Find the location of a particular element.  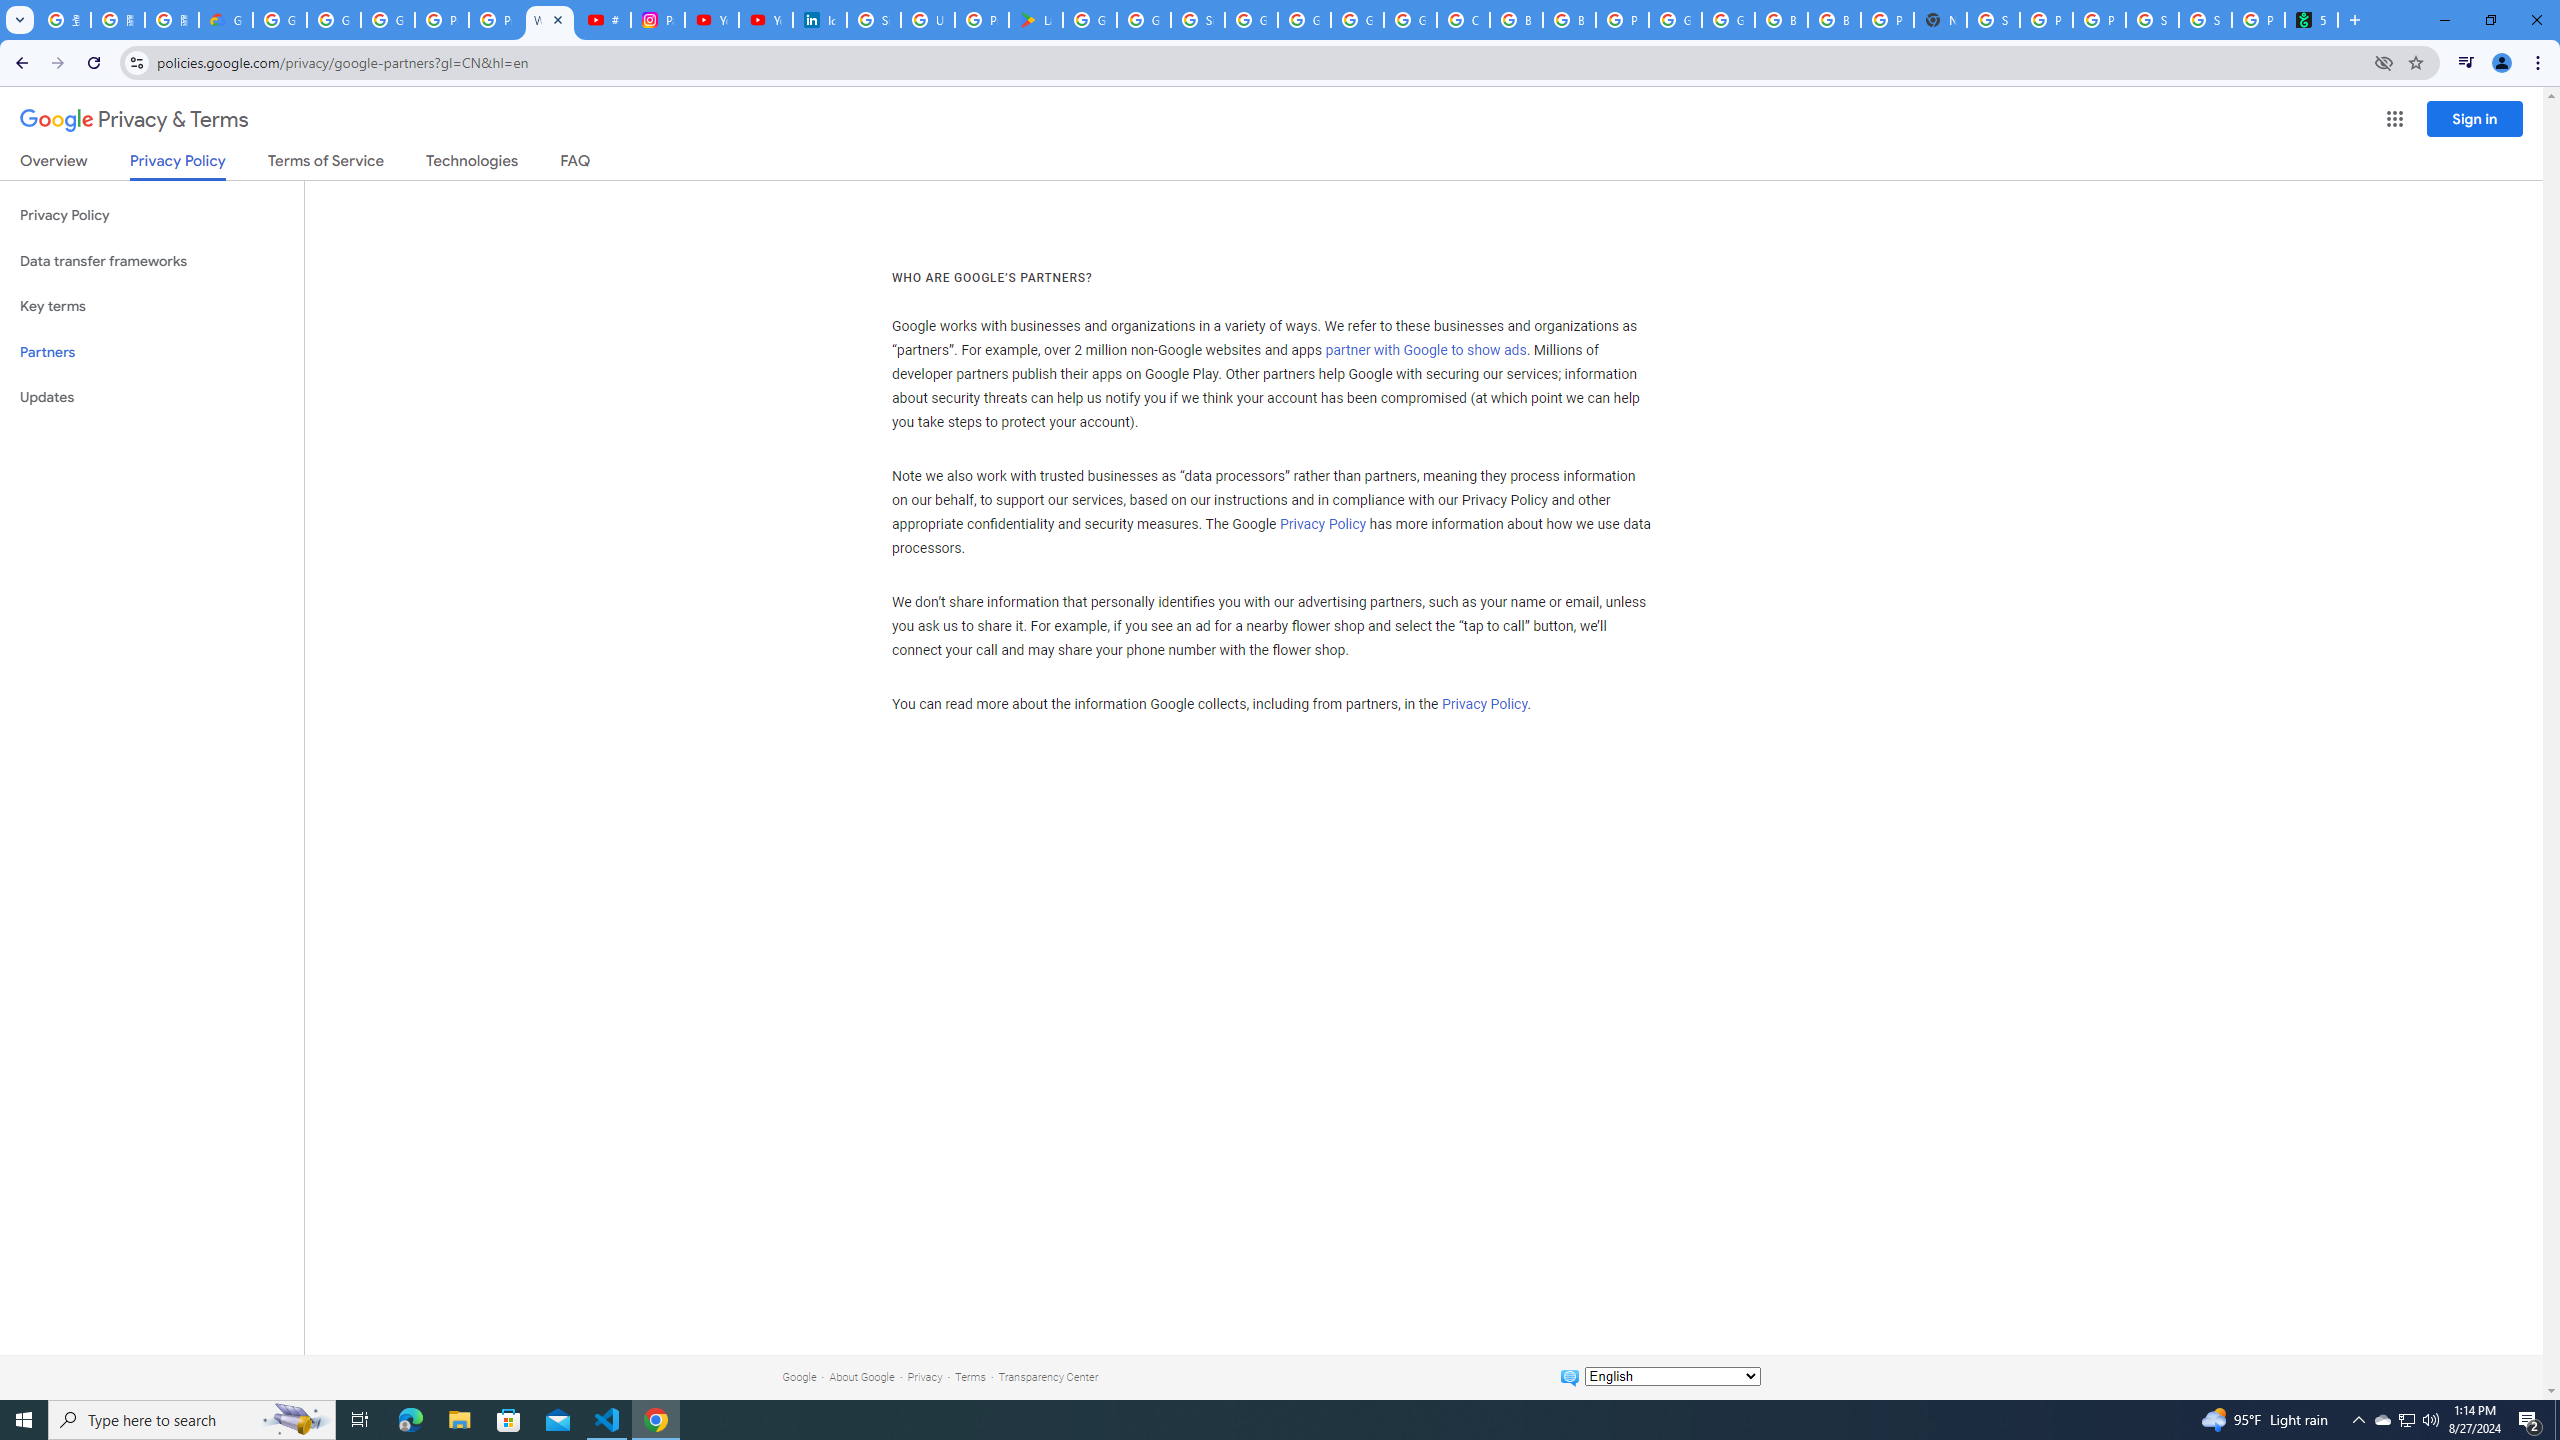

Google Cloud Platform is located at coordinates (1675, 20).